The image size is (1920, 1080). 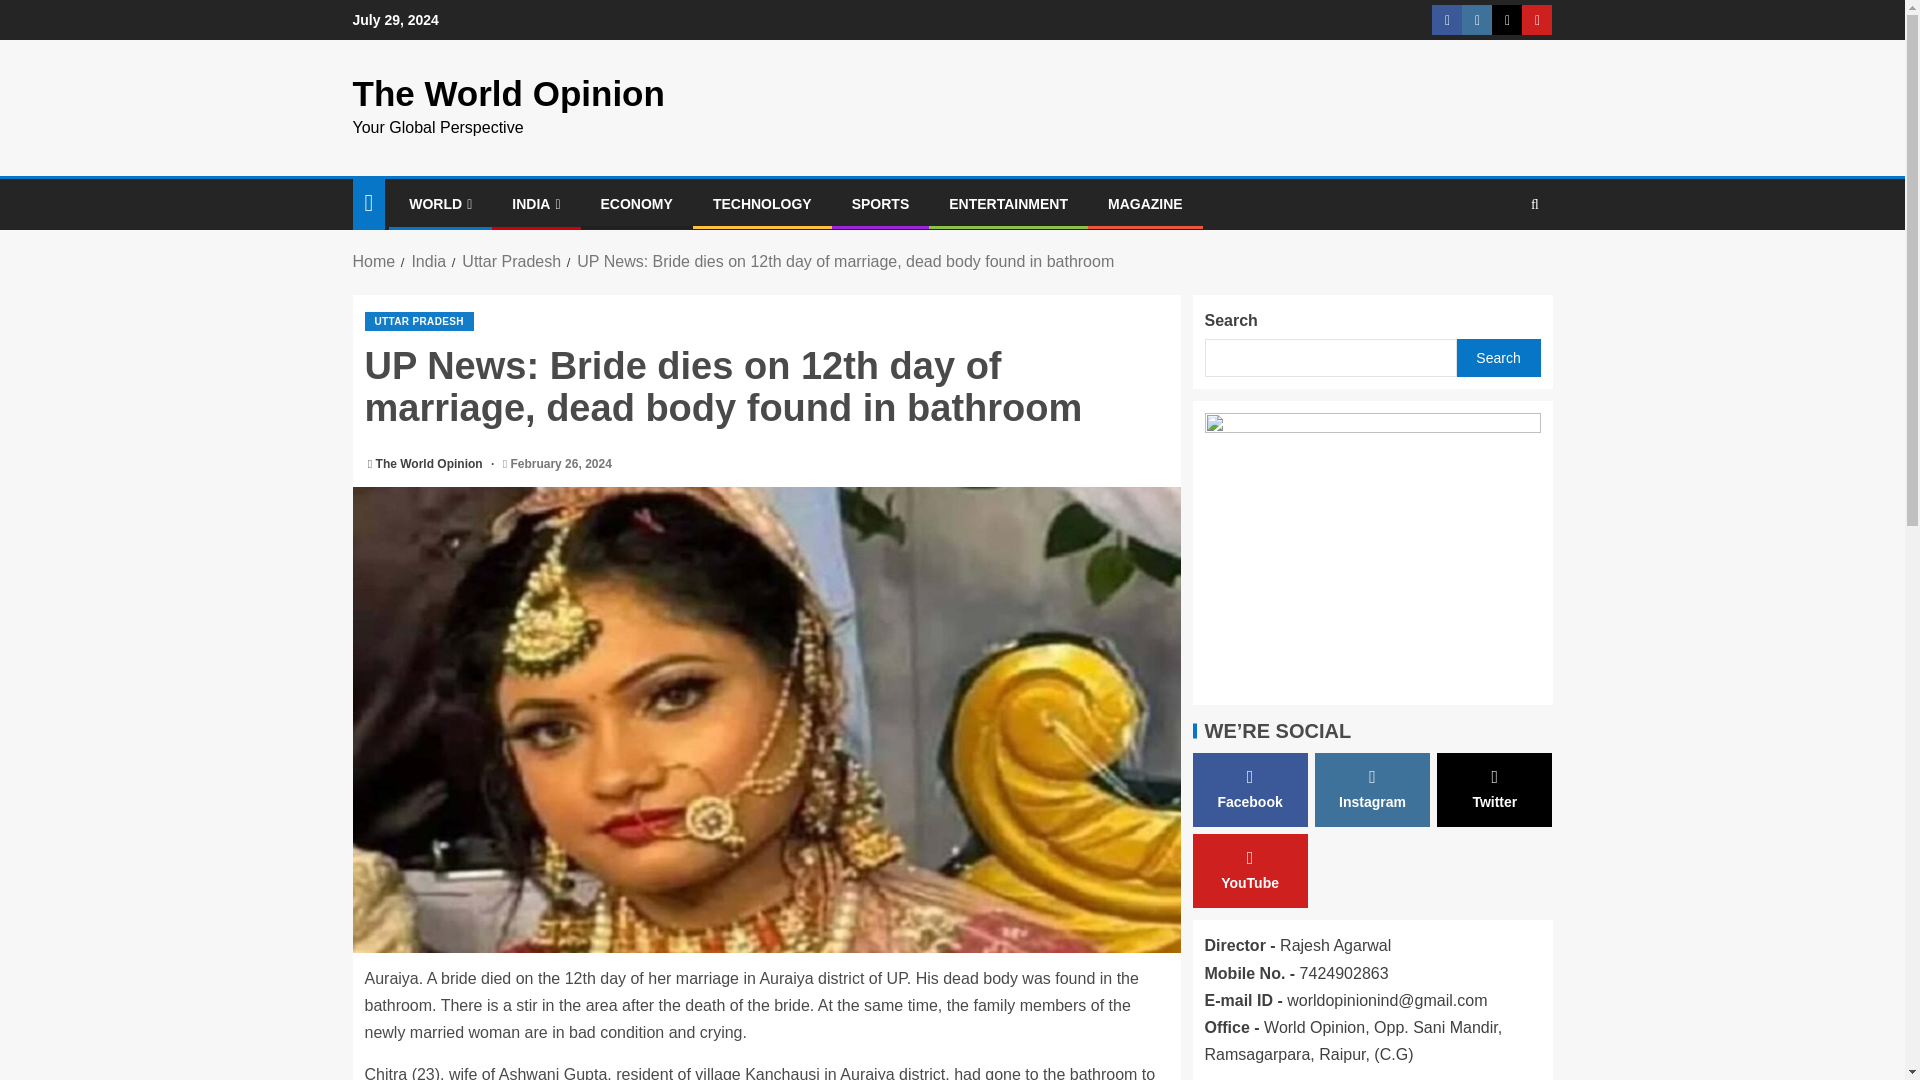 I want to click on The World Opinion, so click(x=430, y=463).